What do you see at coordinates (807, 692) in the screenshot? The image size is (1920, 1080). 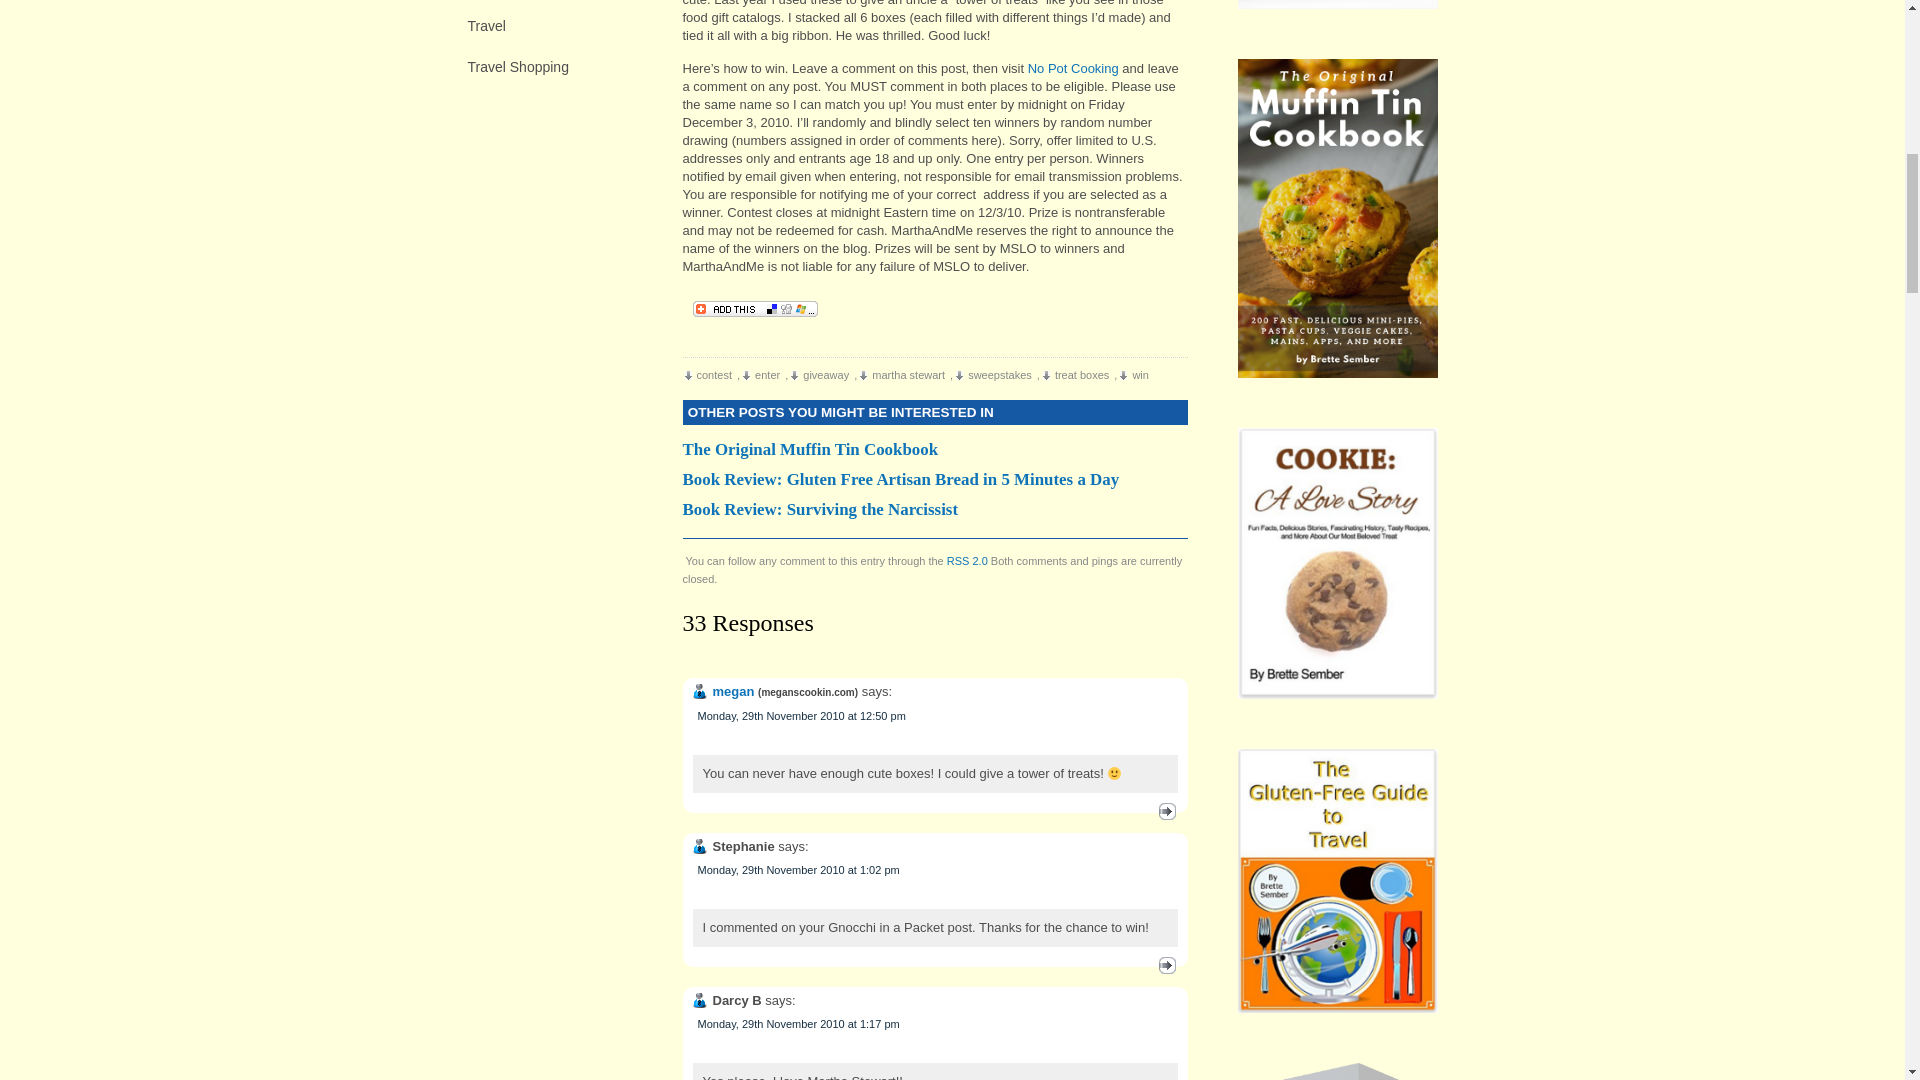 I see `meganscookin.com` at bounding box center [807, 692].